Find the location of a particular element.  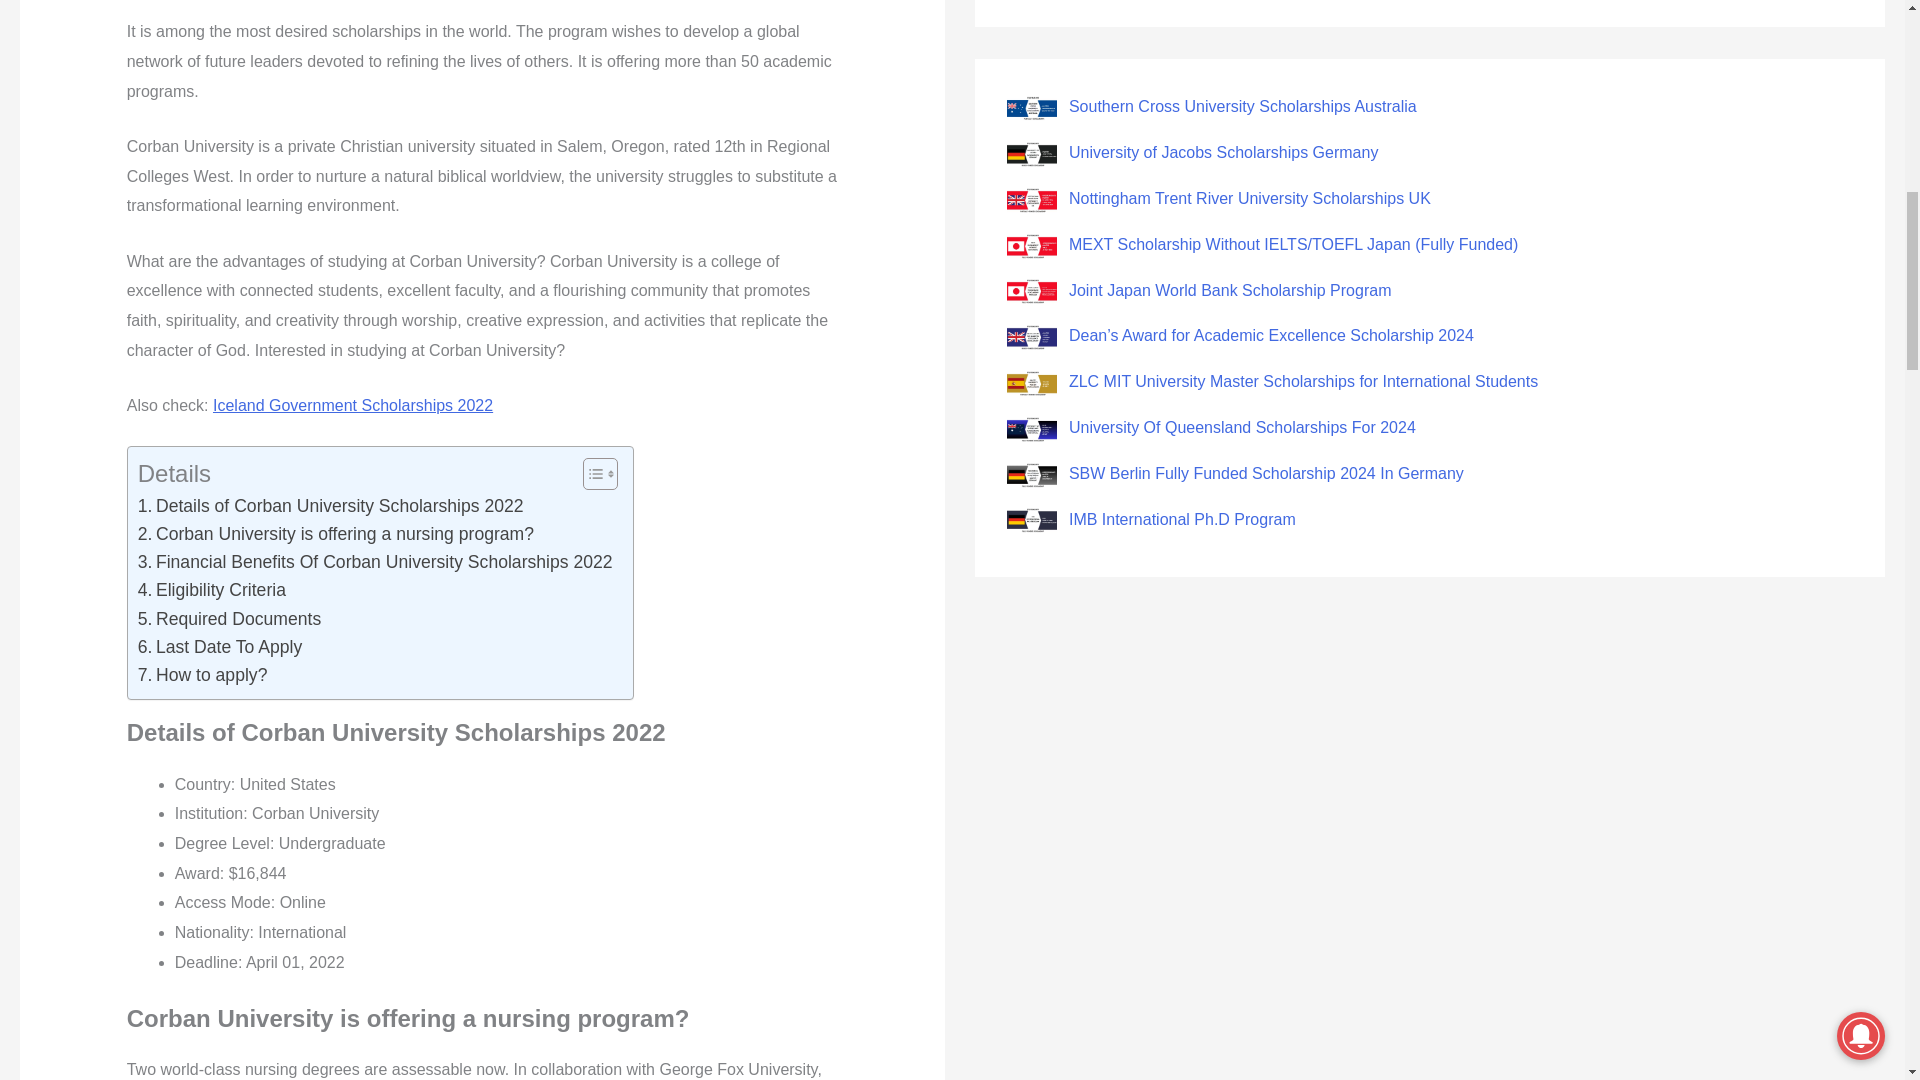

Eligibility Criteria is located at coordinates (212, 589).